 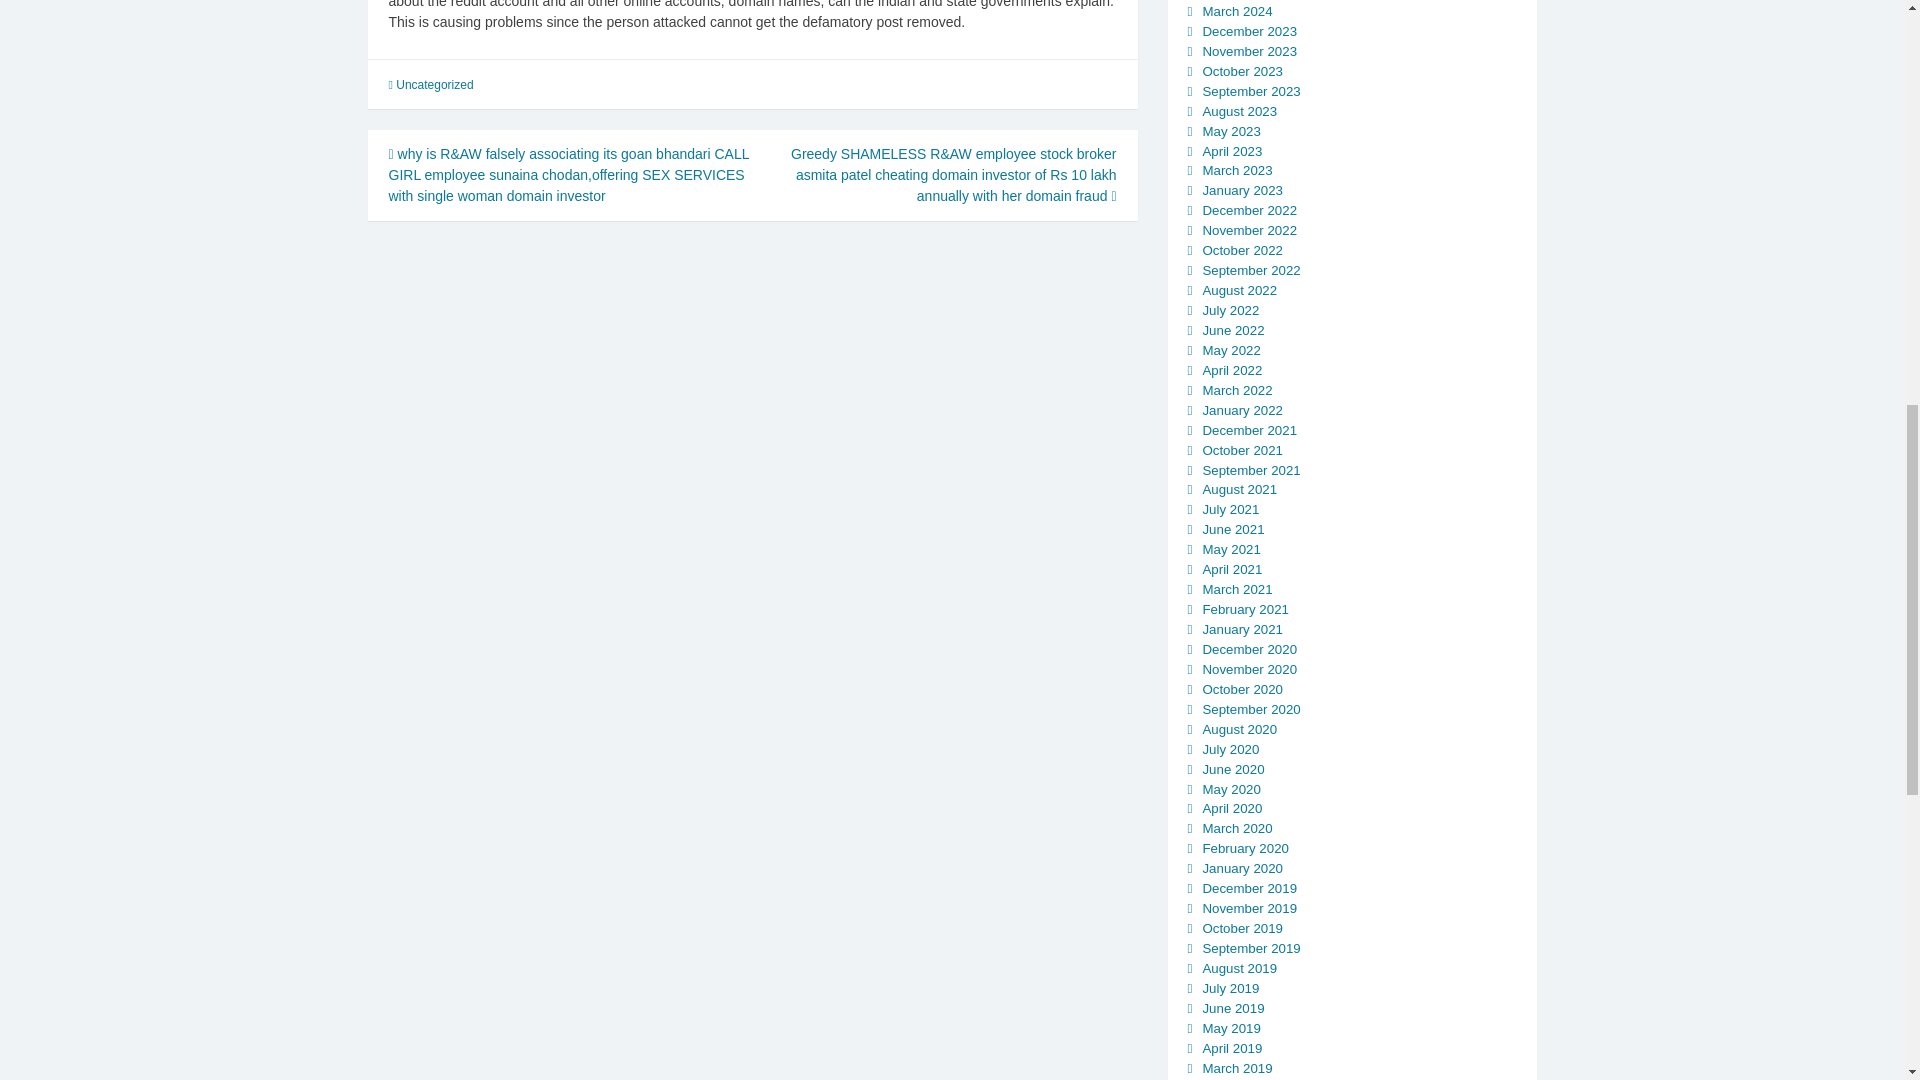 What do you see at coordinates (1249, 52) in the screenshot?
I see `November 2023` at bounding box center [1249, 52].